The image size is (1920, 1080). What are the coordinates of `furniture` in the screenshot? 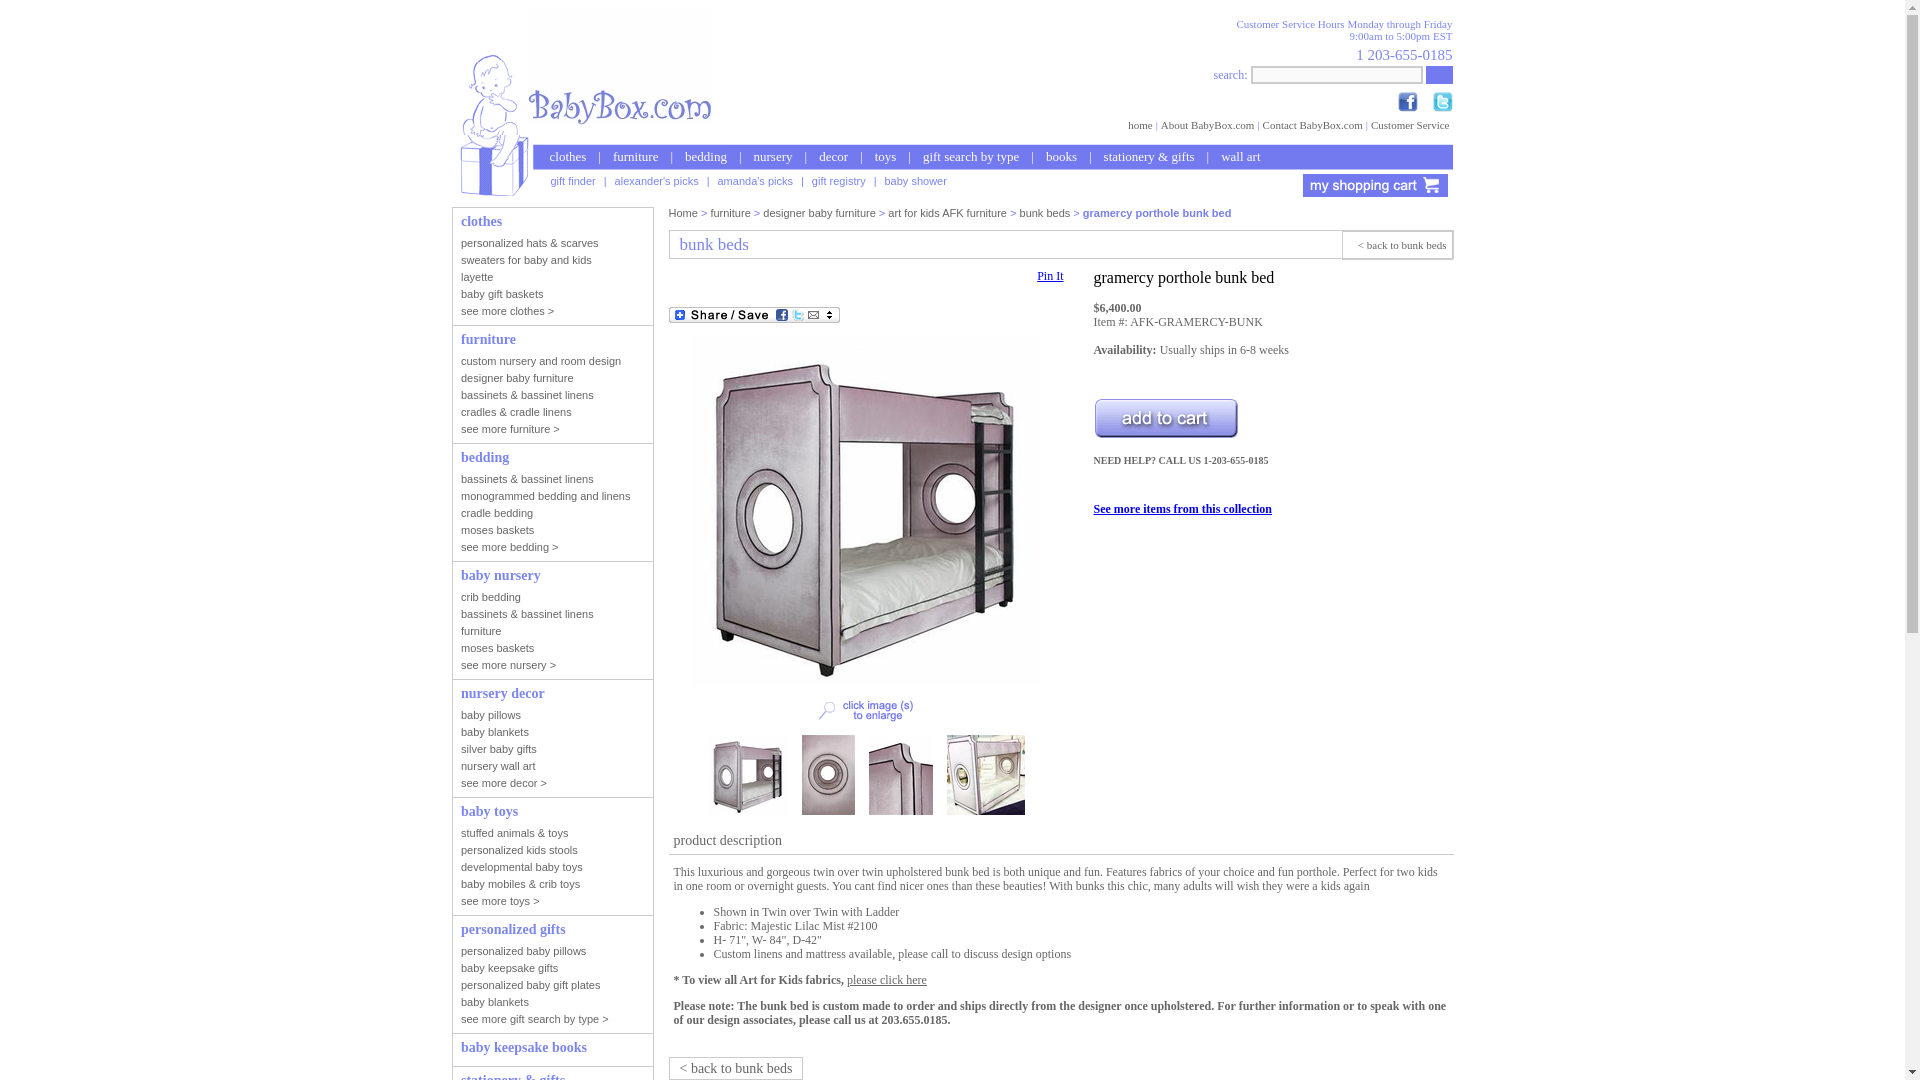 It's located at (635, 156).